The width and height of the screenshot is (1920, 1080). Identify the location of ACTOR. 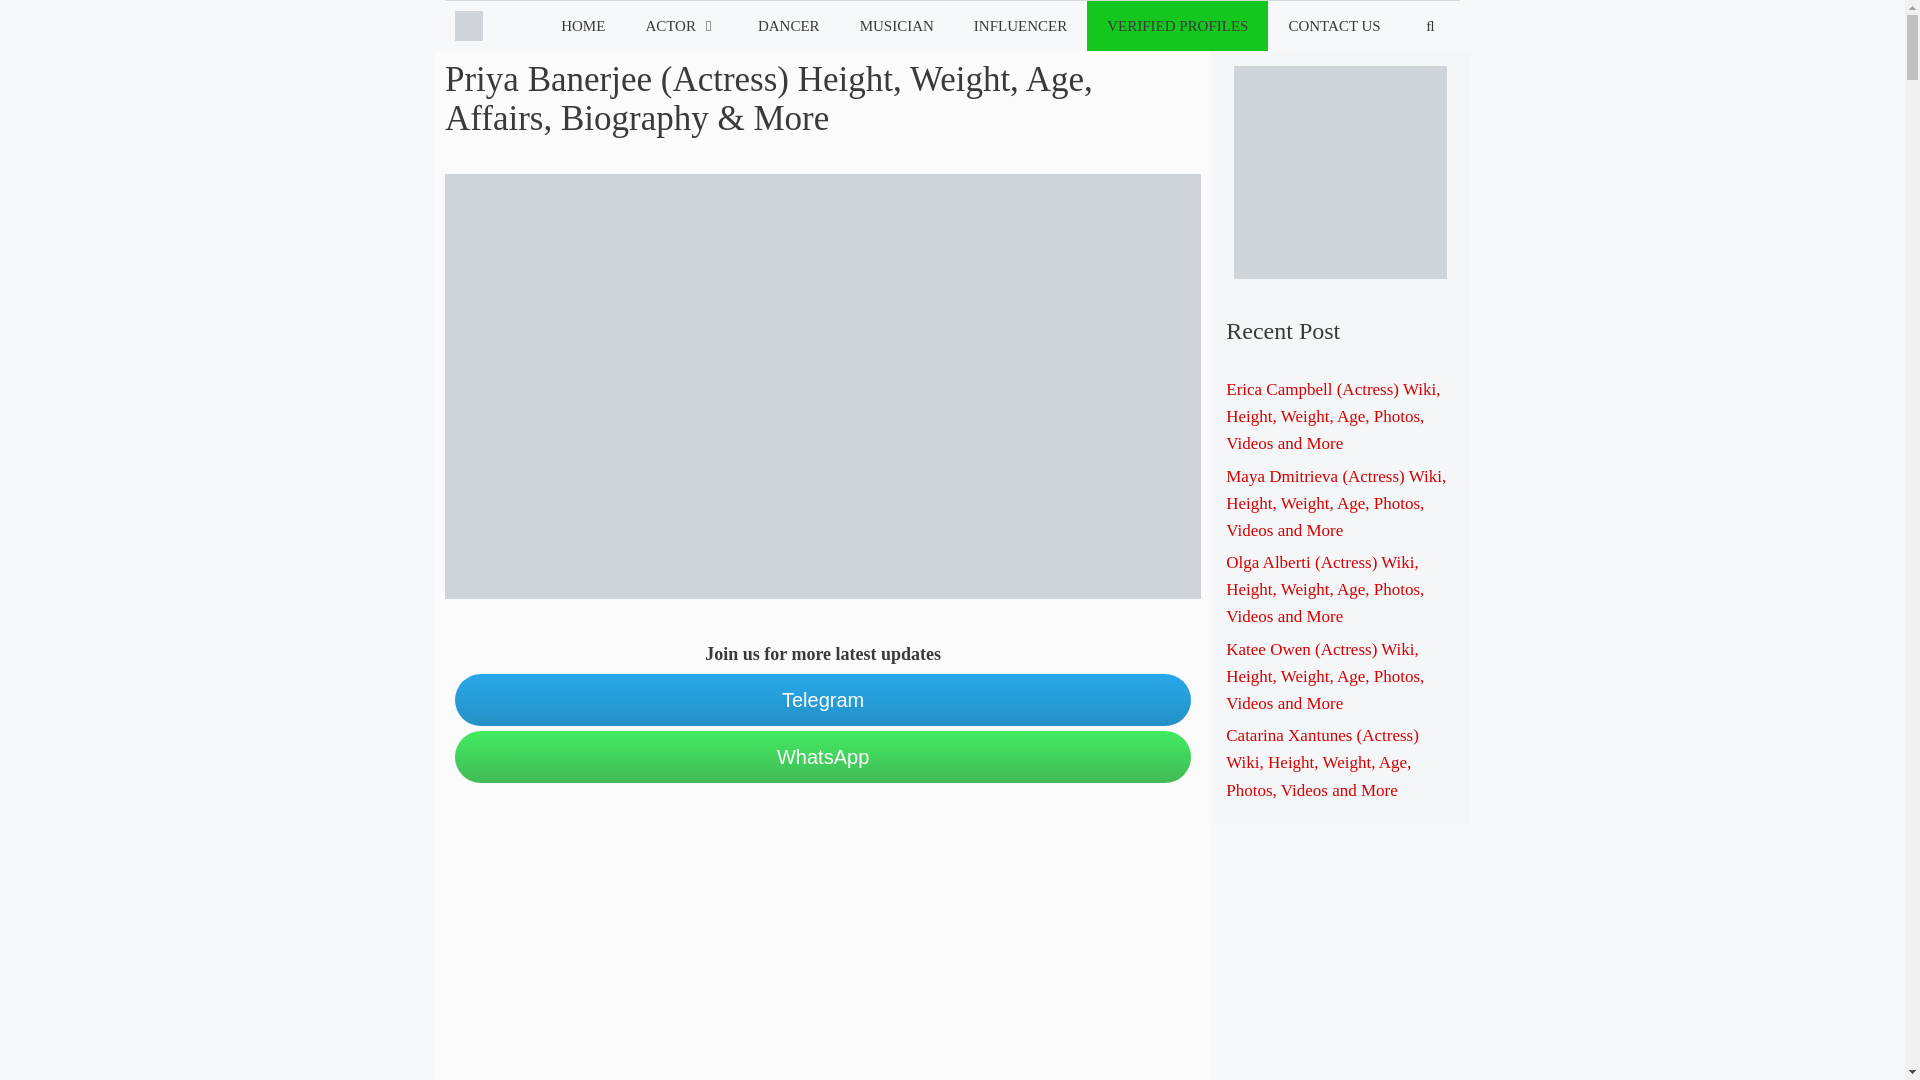
(681, 26).